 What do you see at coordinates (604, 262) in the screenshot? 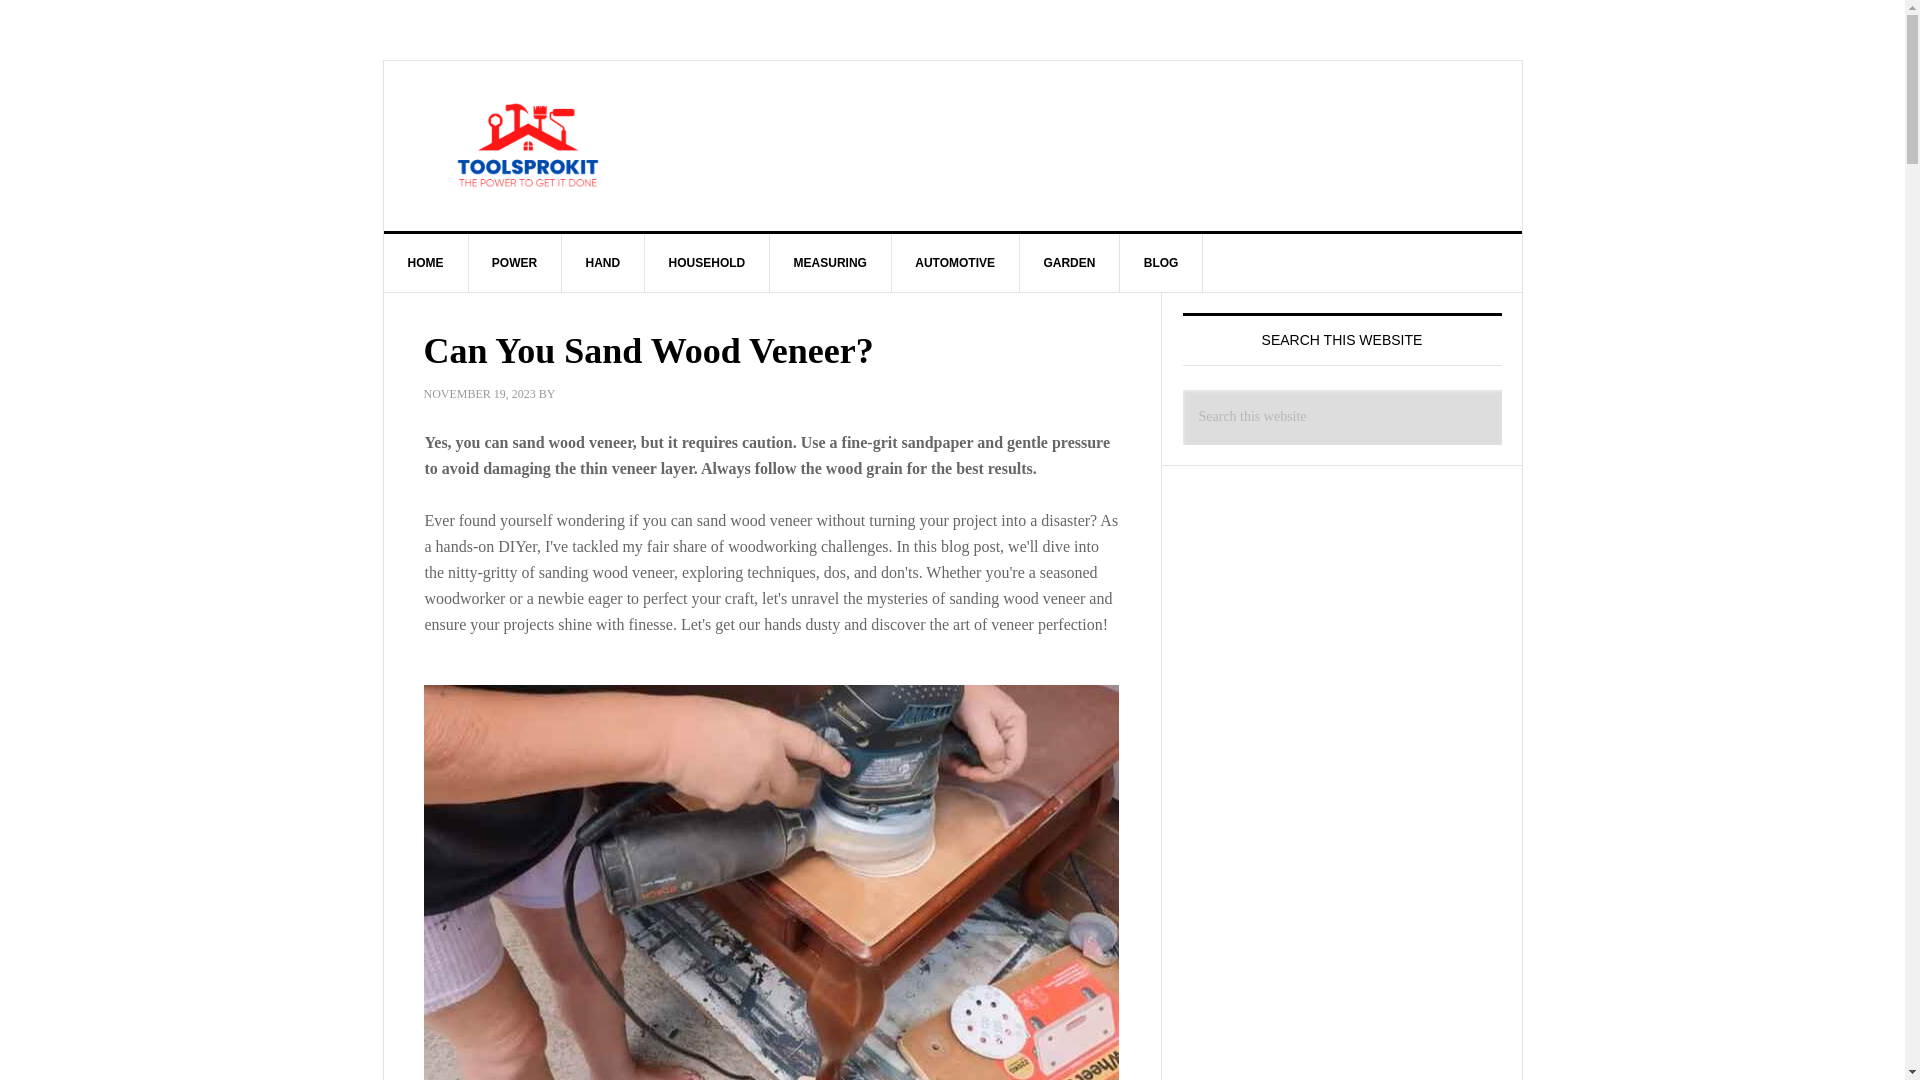
I see `HAND` at bounding box center [604, 262].